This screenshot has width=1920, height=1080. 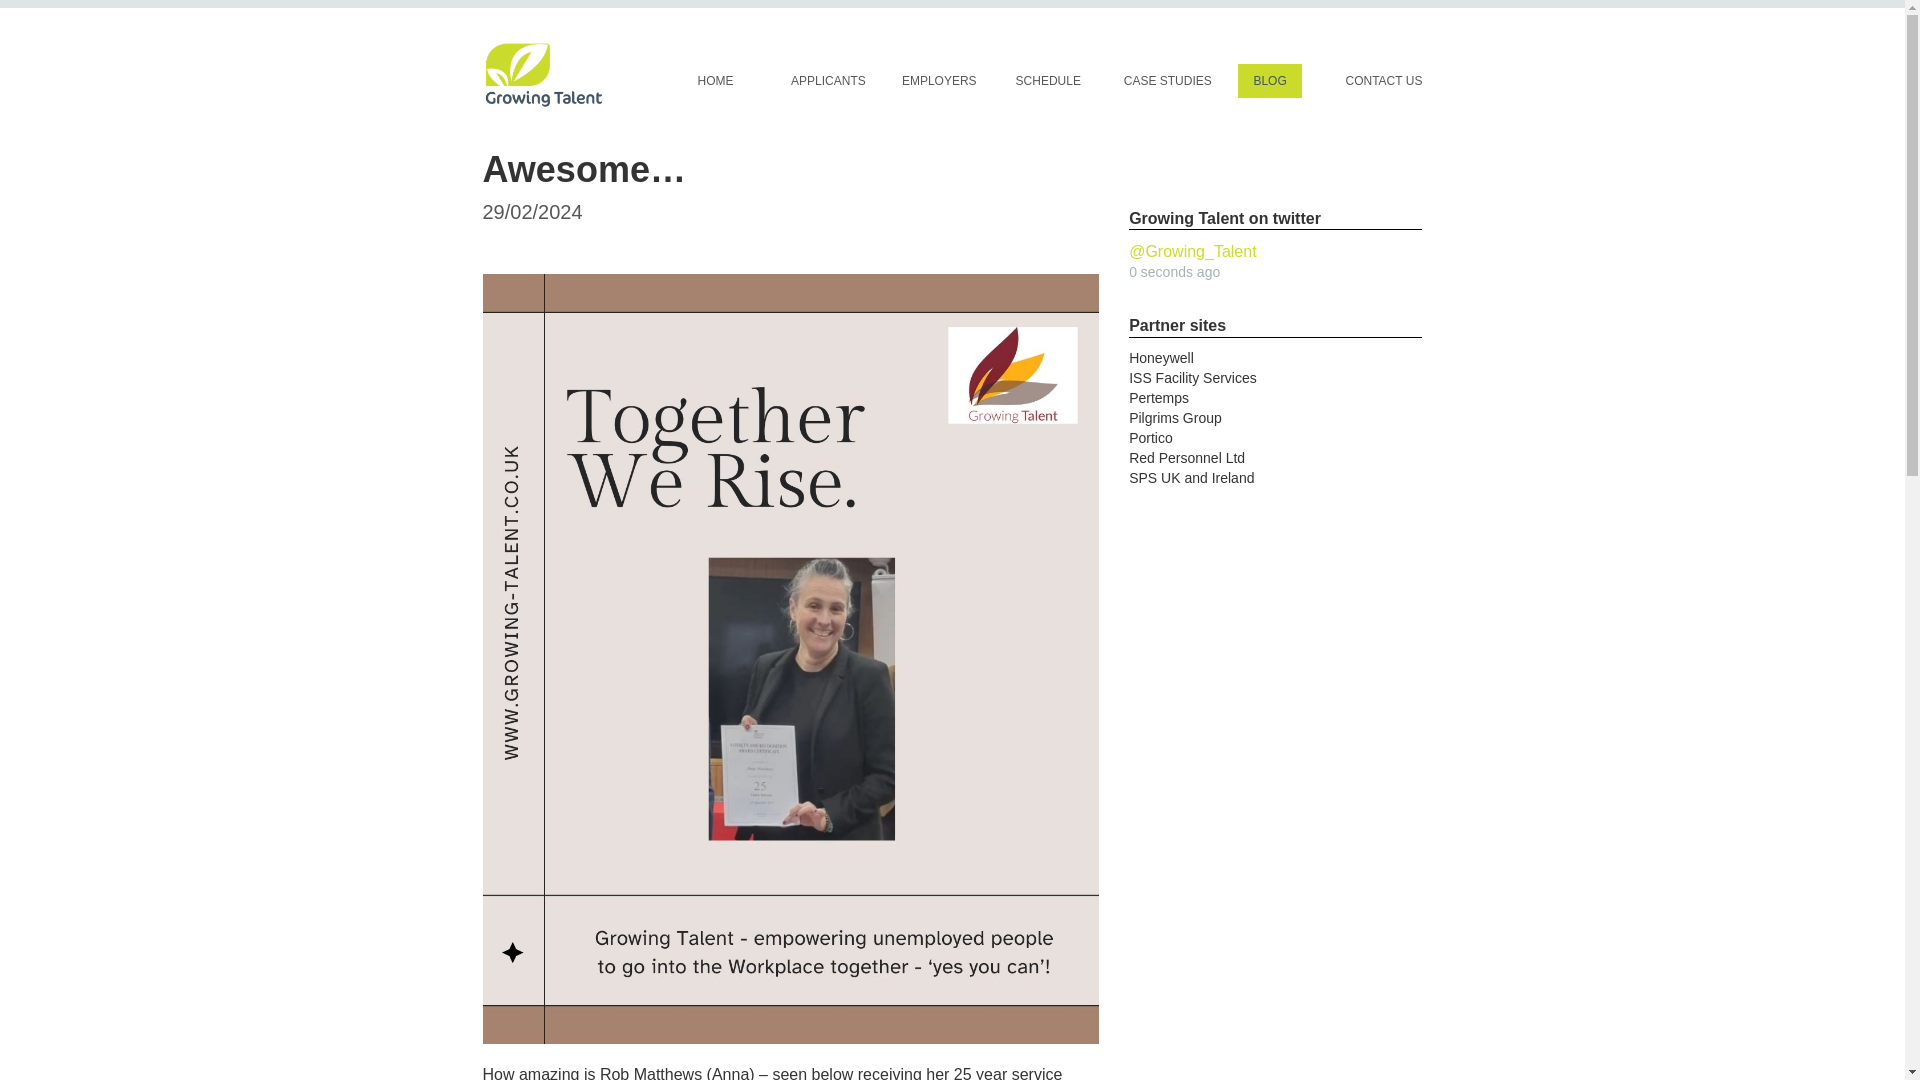 What do you see at coordinates (1048, 80) in the screenshot?
I see `SCHEDULE` at bounding box center [1048, 80].